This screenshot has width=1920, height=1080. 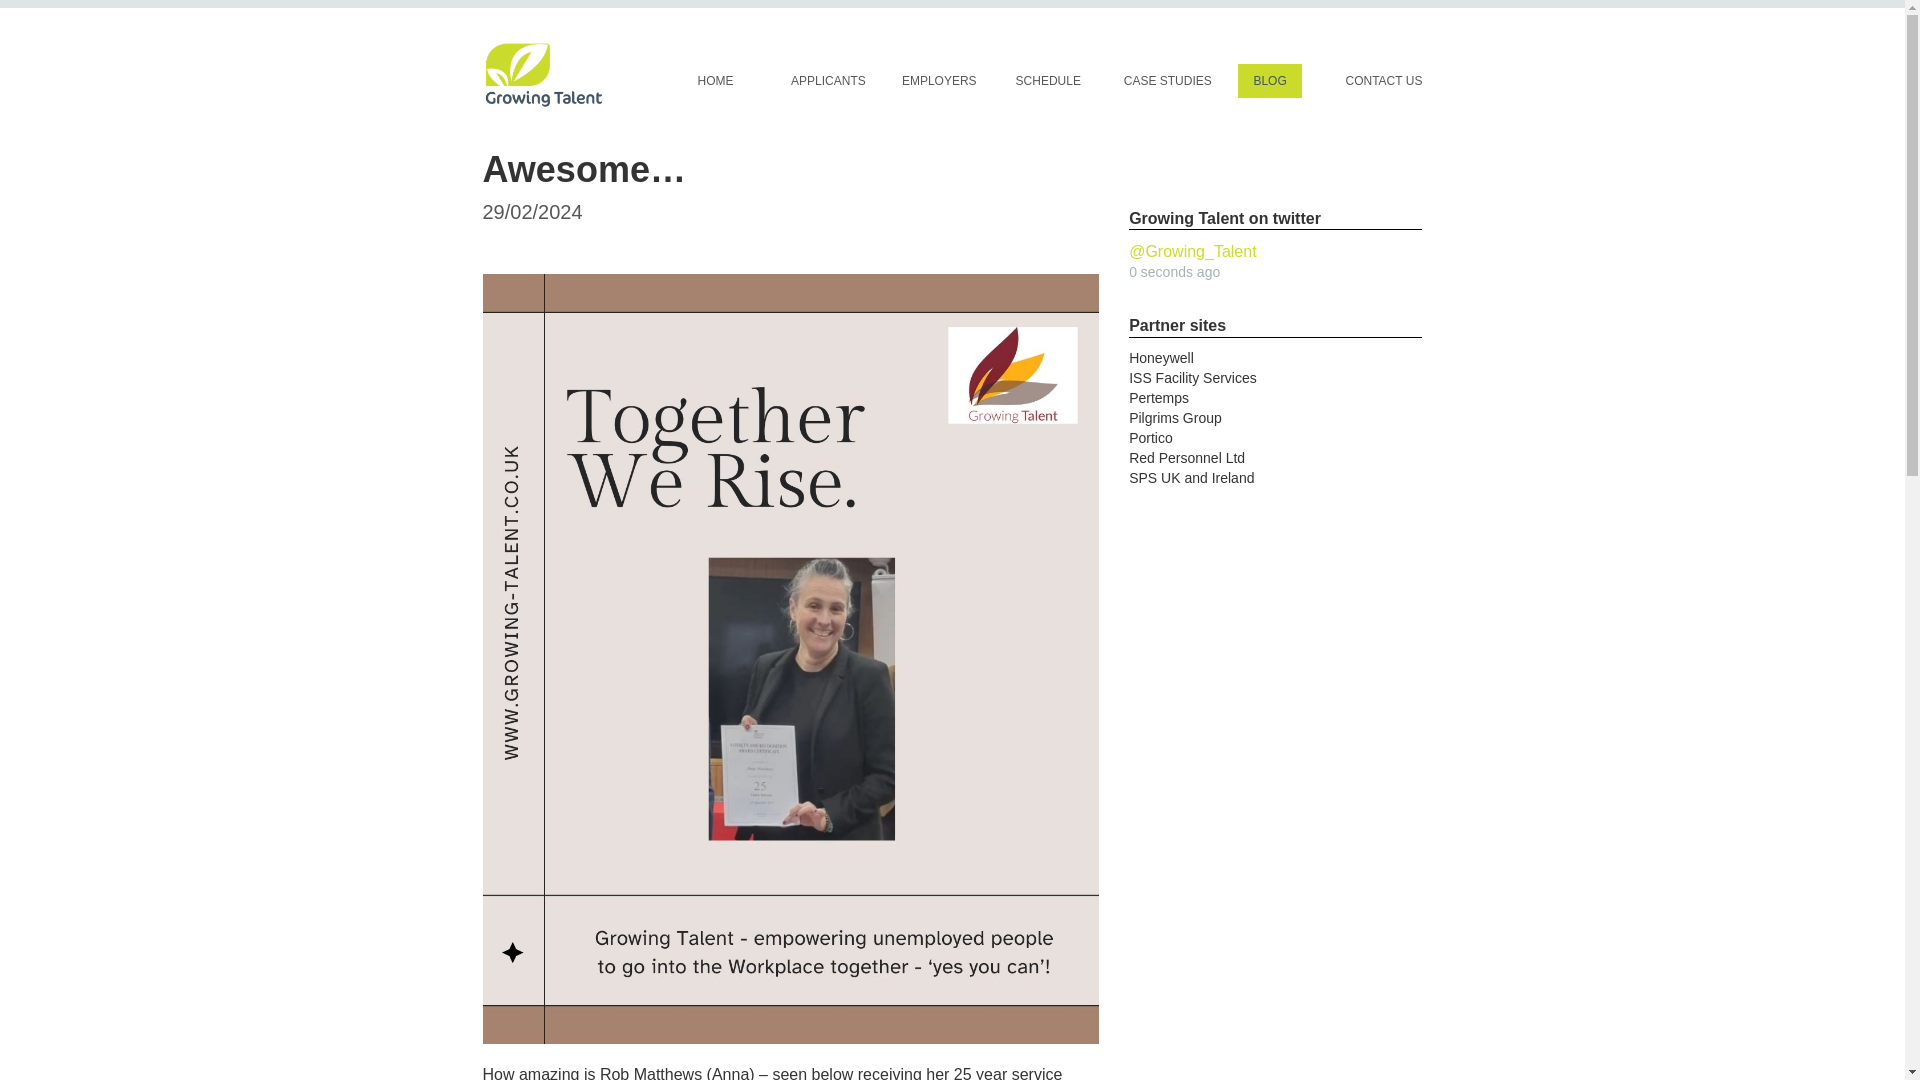 What do you see at coordinates (1048, 80) in the screenshot?
I see `SCHEDULE` at bounding box center [1048, 80].